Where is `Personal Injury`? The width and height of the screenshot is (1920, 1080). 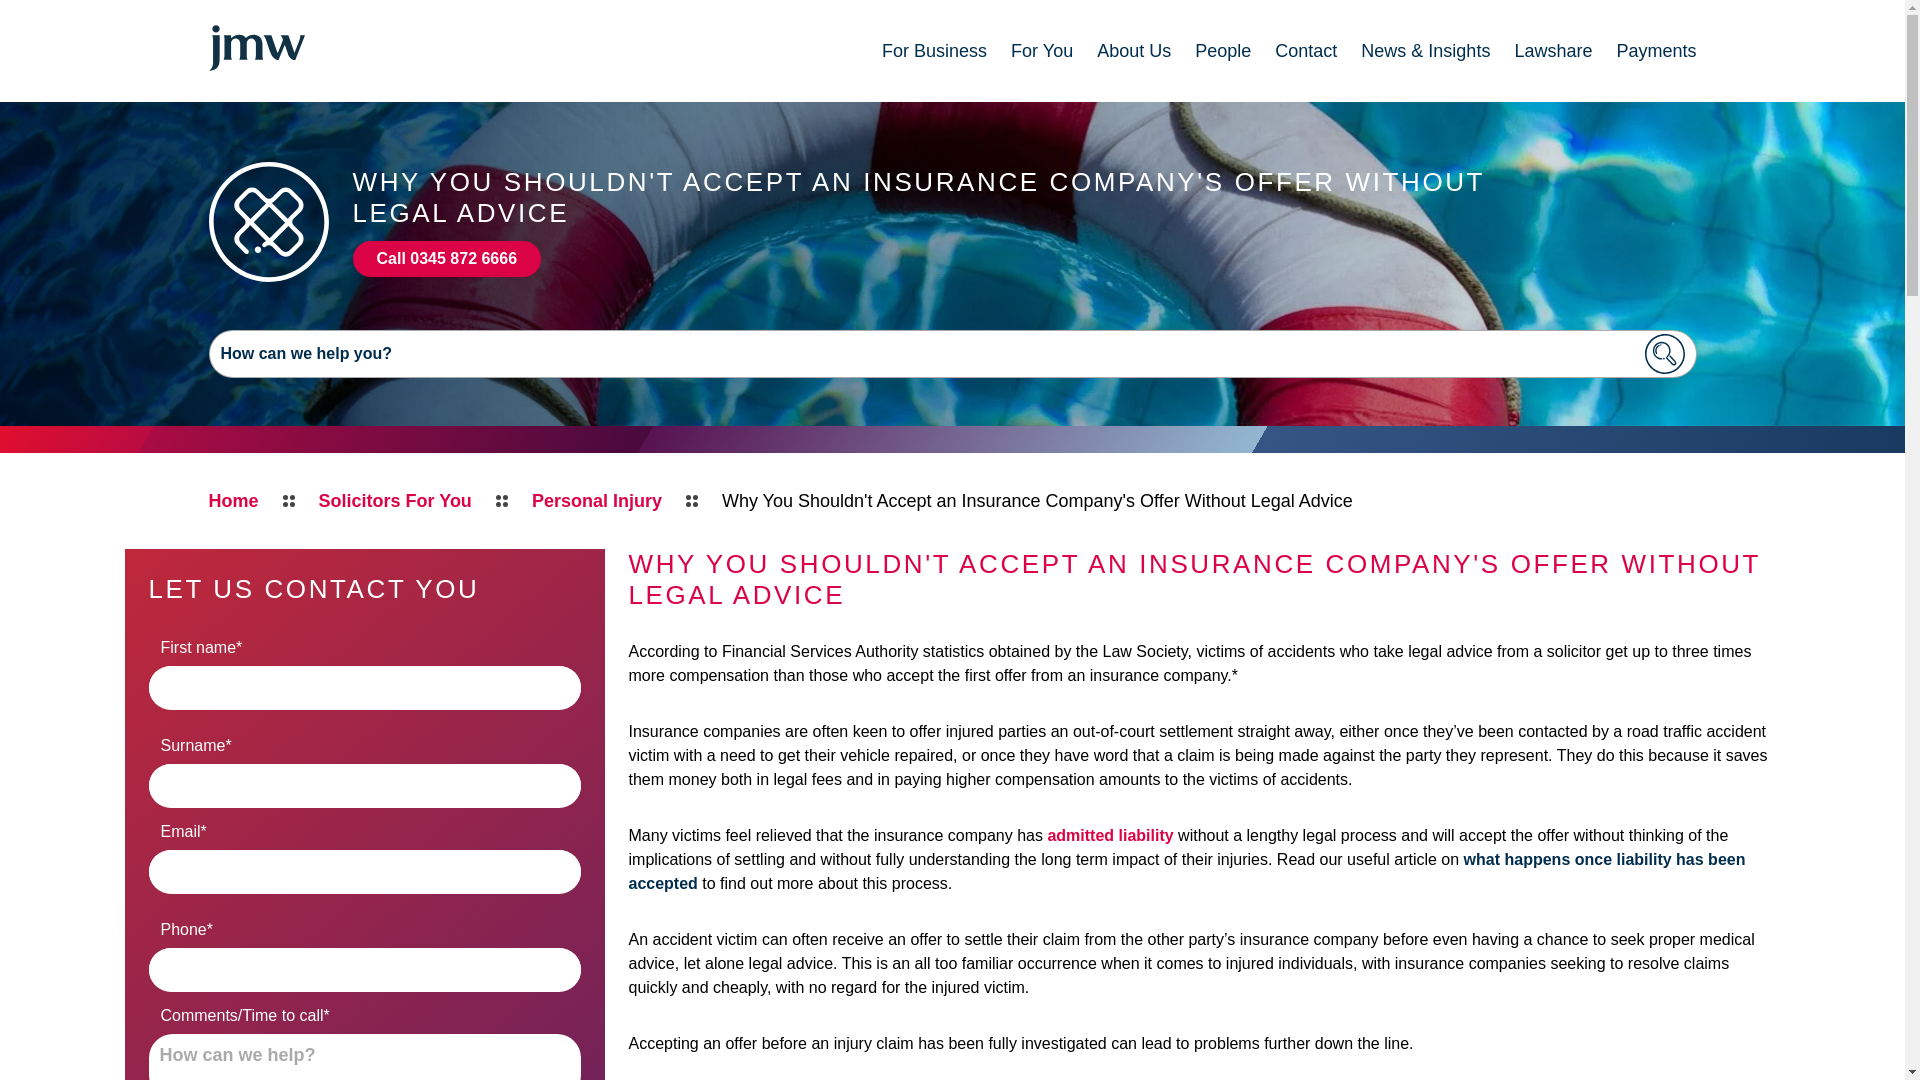 Personal Injury is located at coordinates (596, 501).